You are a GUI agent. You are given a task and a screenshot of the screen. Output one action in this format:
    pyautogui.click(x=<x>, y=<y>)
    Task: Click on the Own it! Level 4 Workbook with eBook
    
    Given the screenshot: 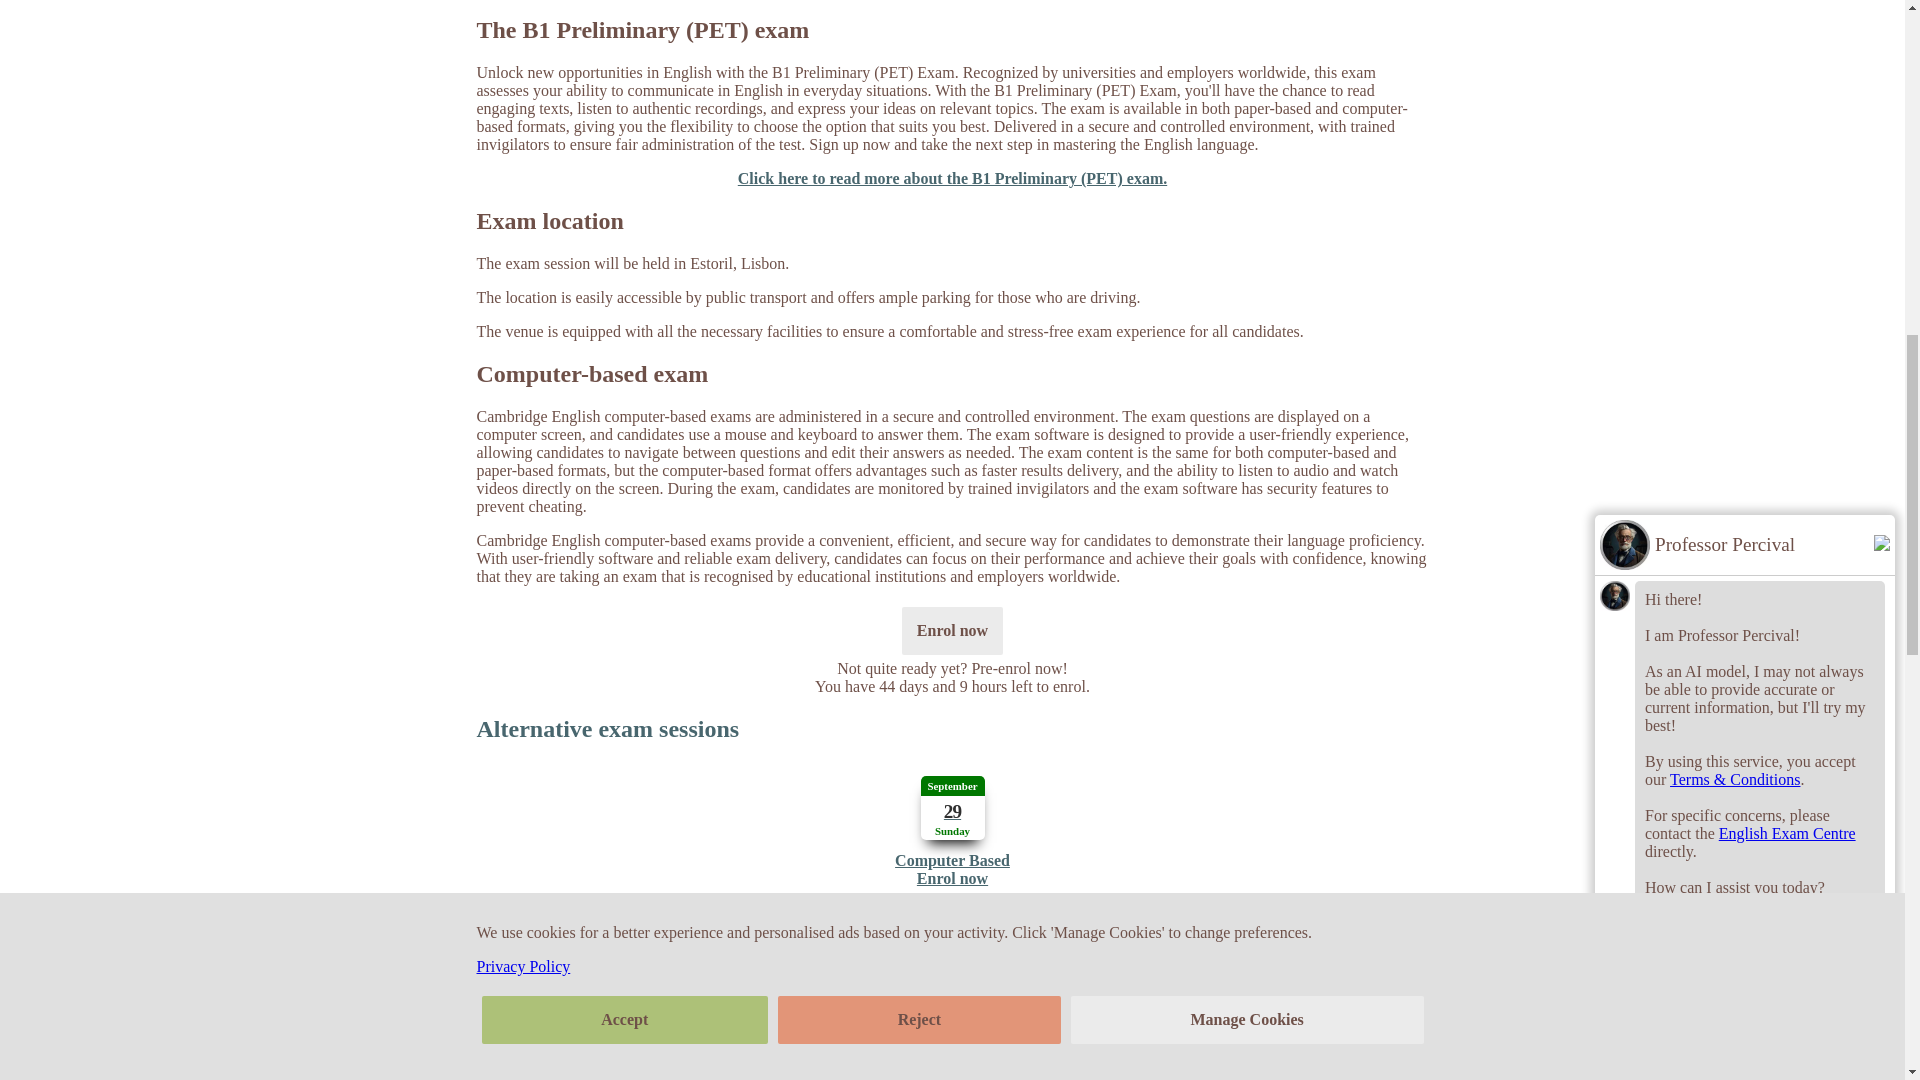 What is the action you would take?
    pyautogui.click(x=952, y=730)
    